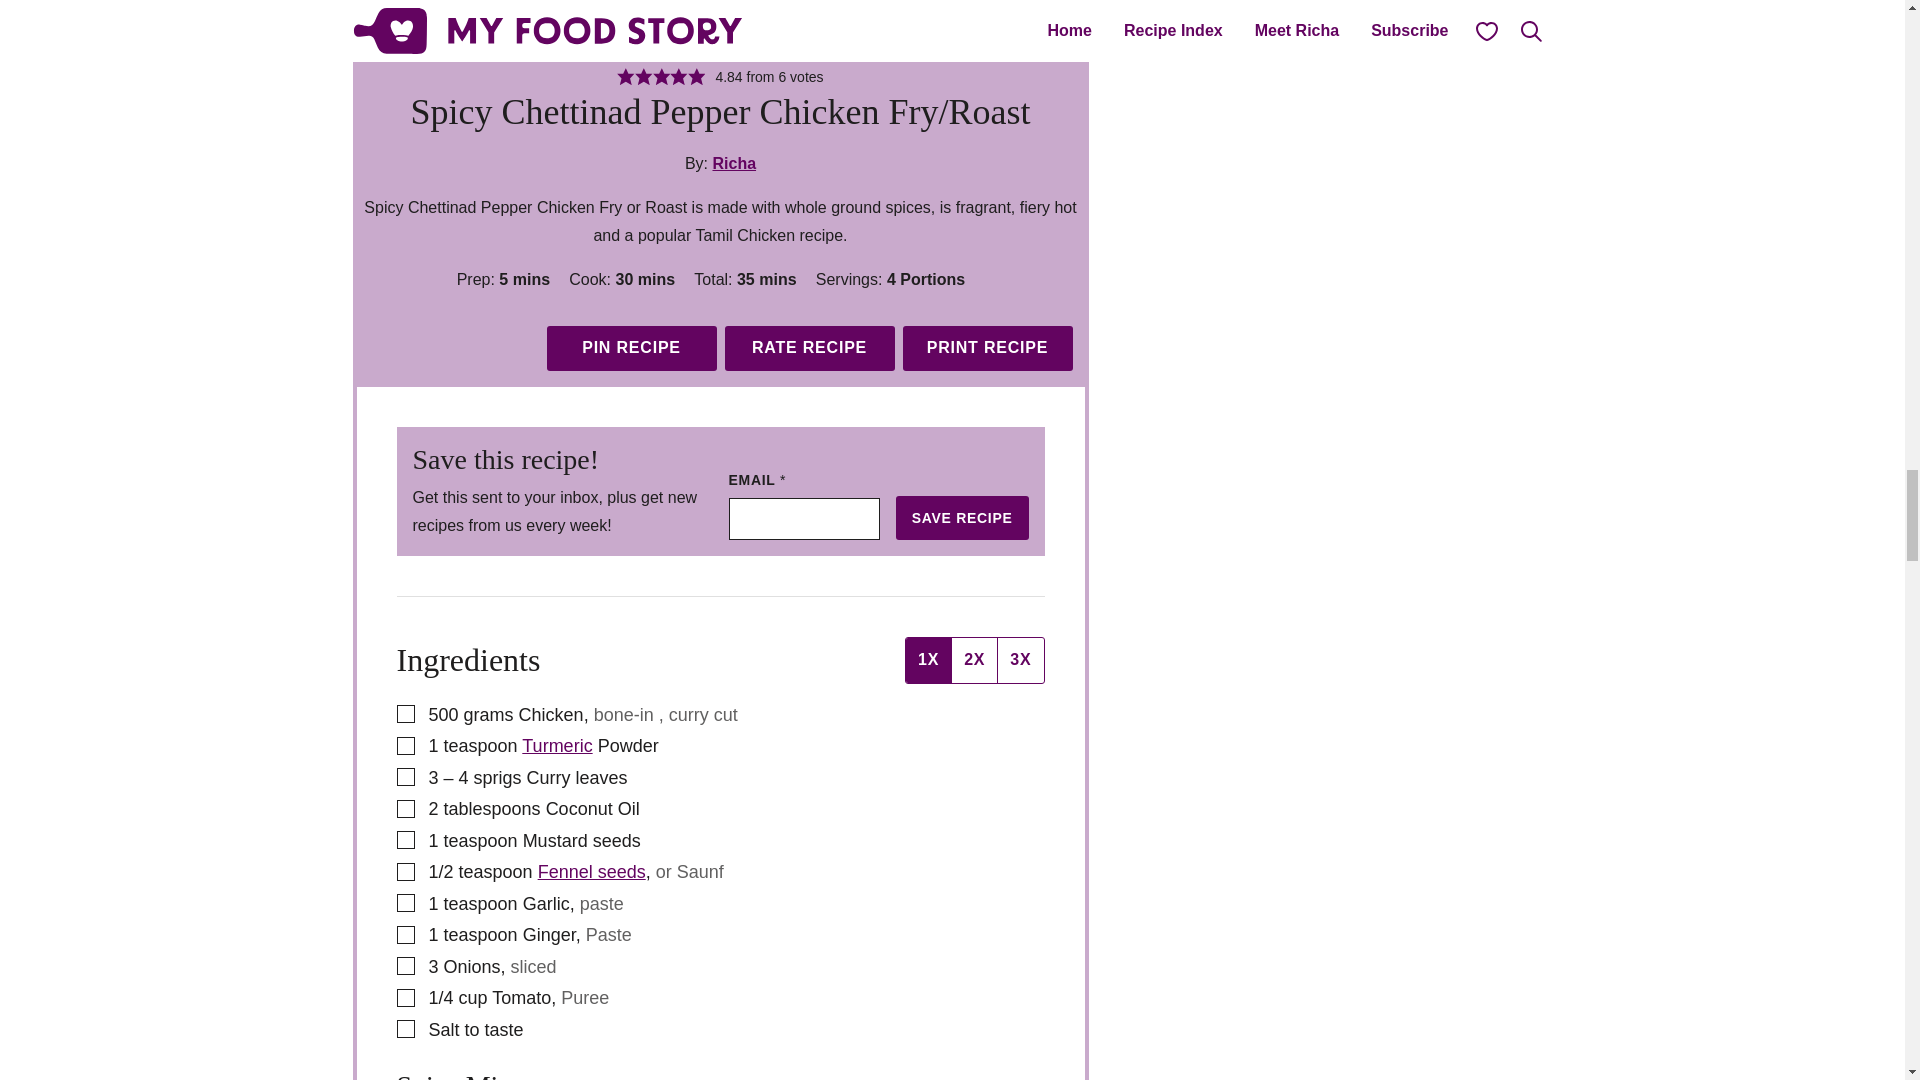 The width and height of the screenshot is (1920, 1080). I want to click on 1X, so click(928, 660).